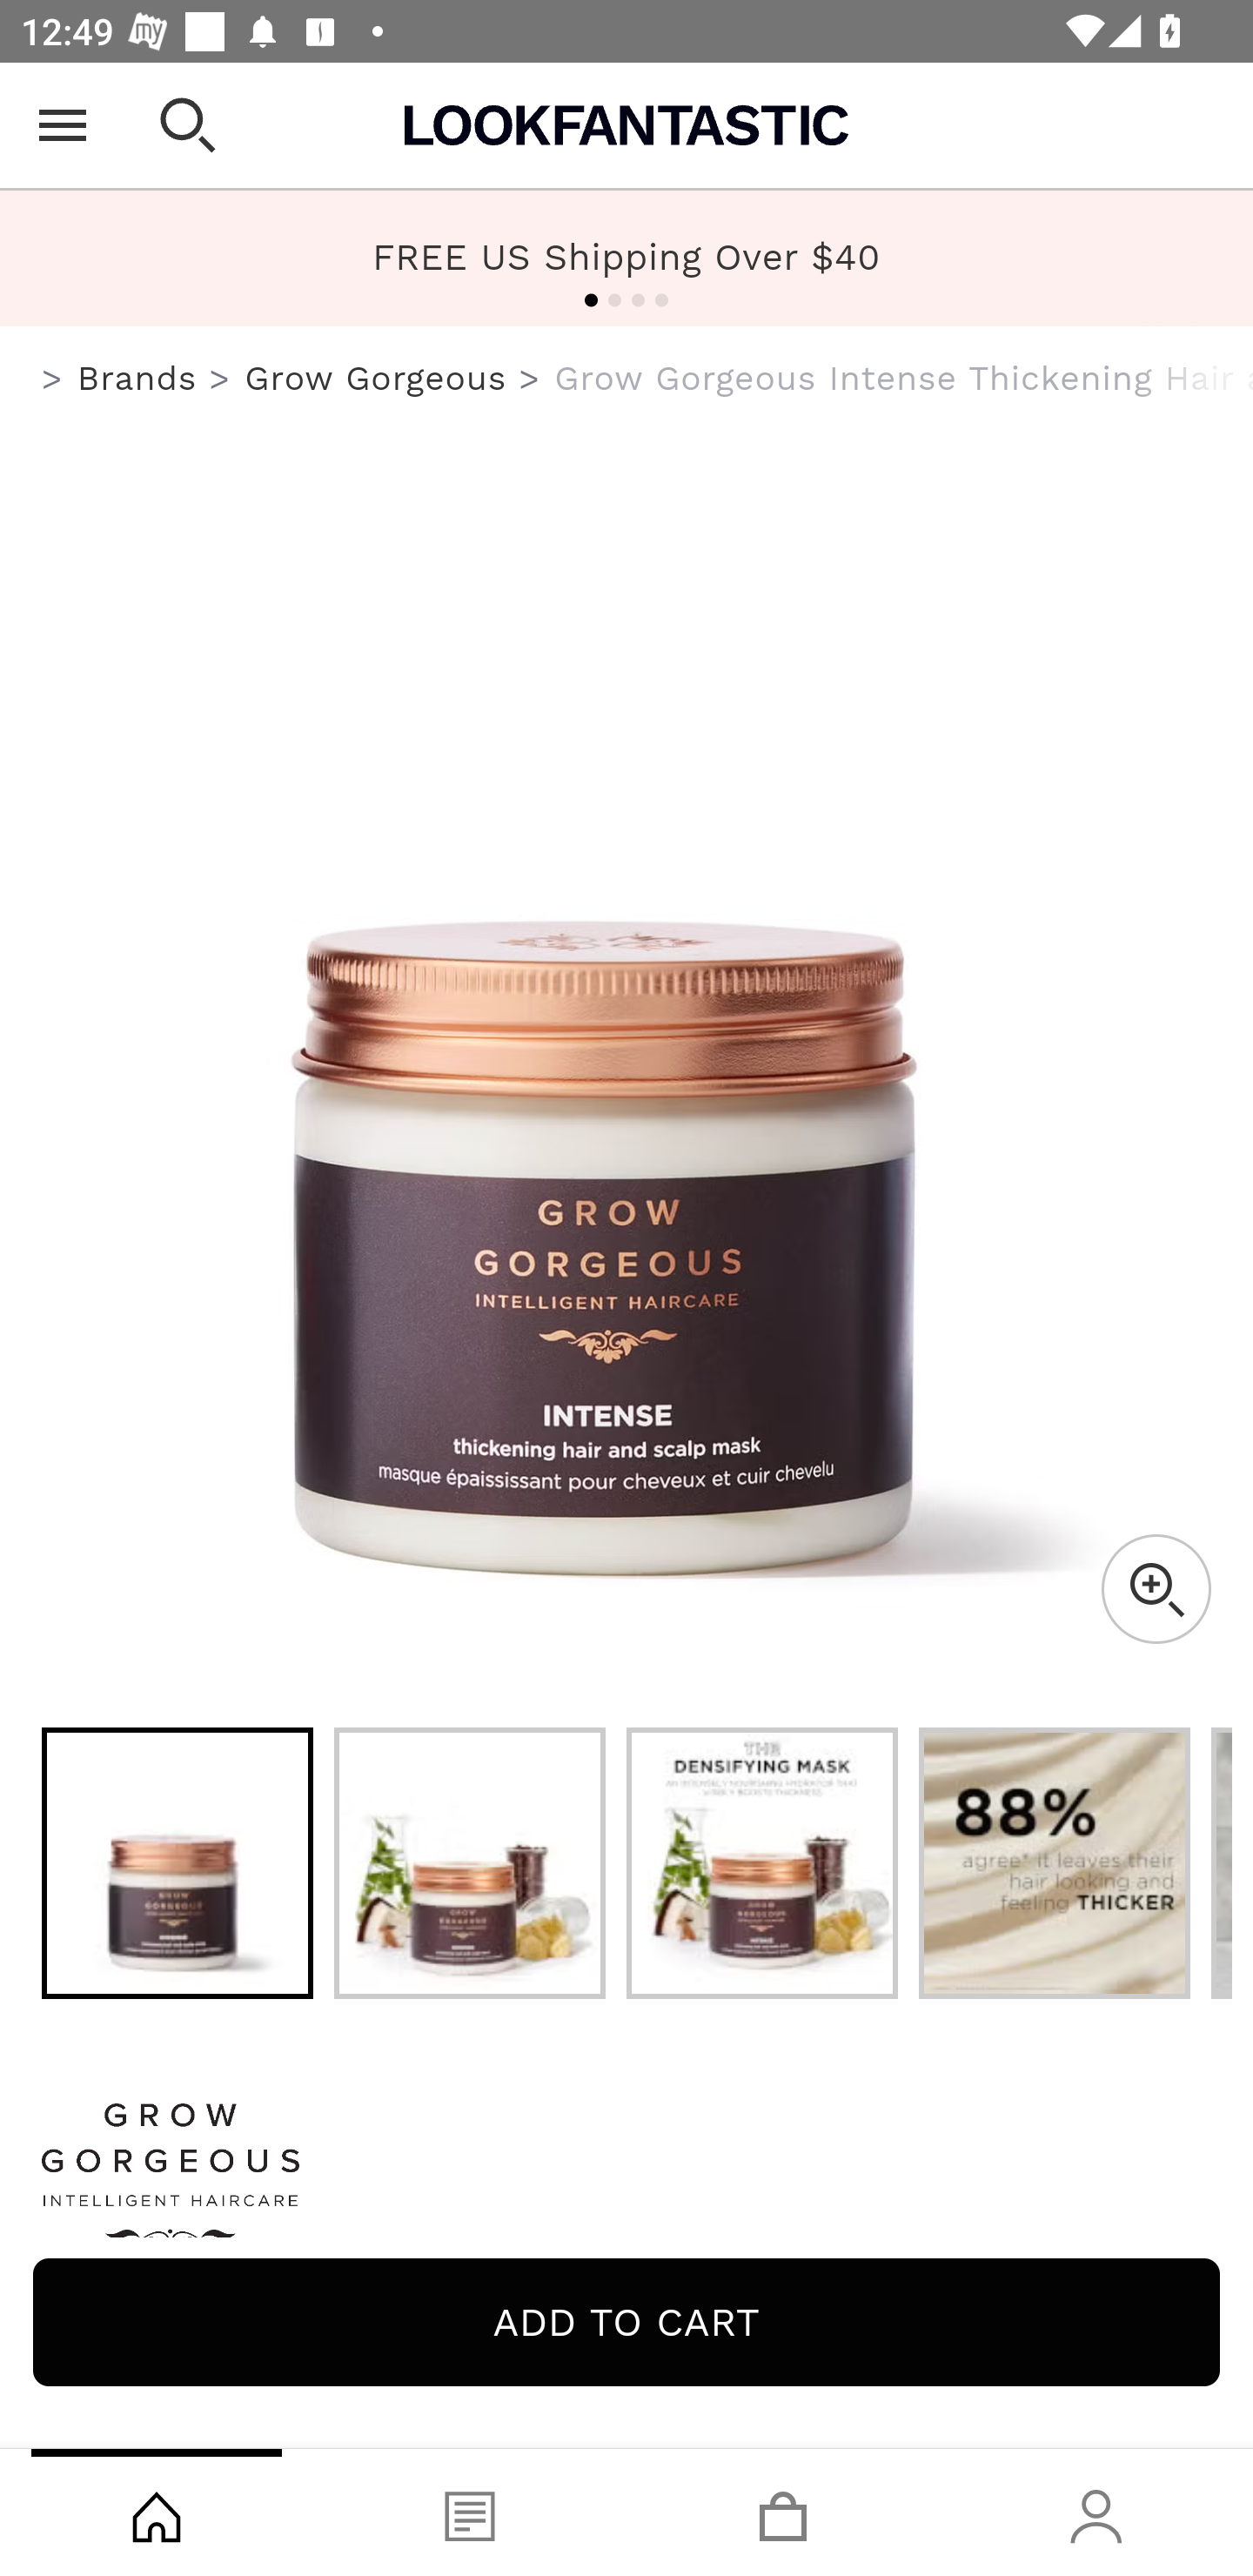 The width and height of the screenshot is (1253, 2576). Describe the element at coordinates (376, 378) in the screenshot. I see `Grow Gorgeous` at that location.